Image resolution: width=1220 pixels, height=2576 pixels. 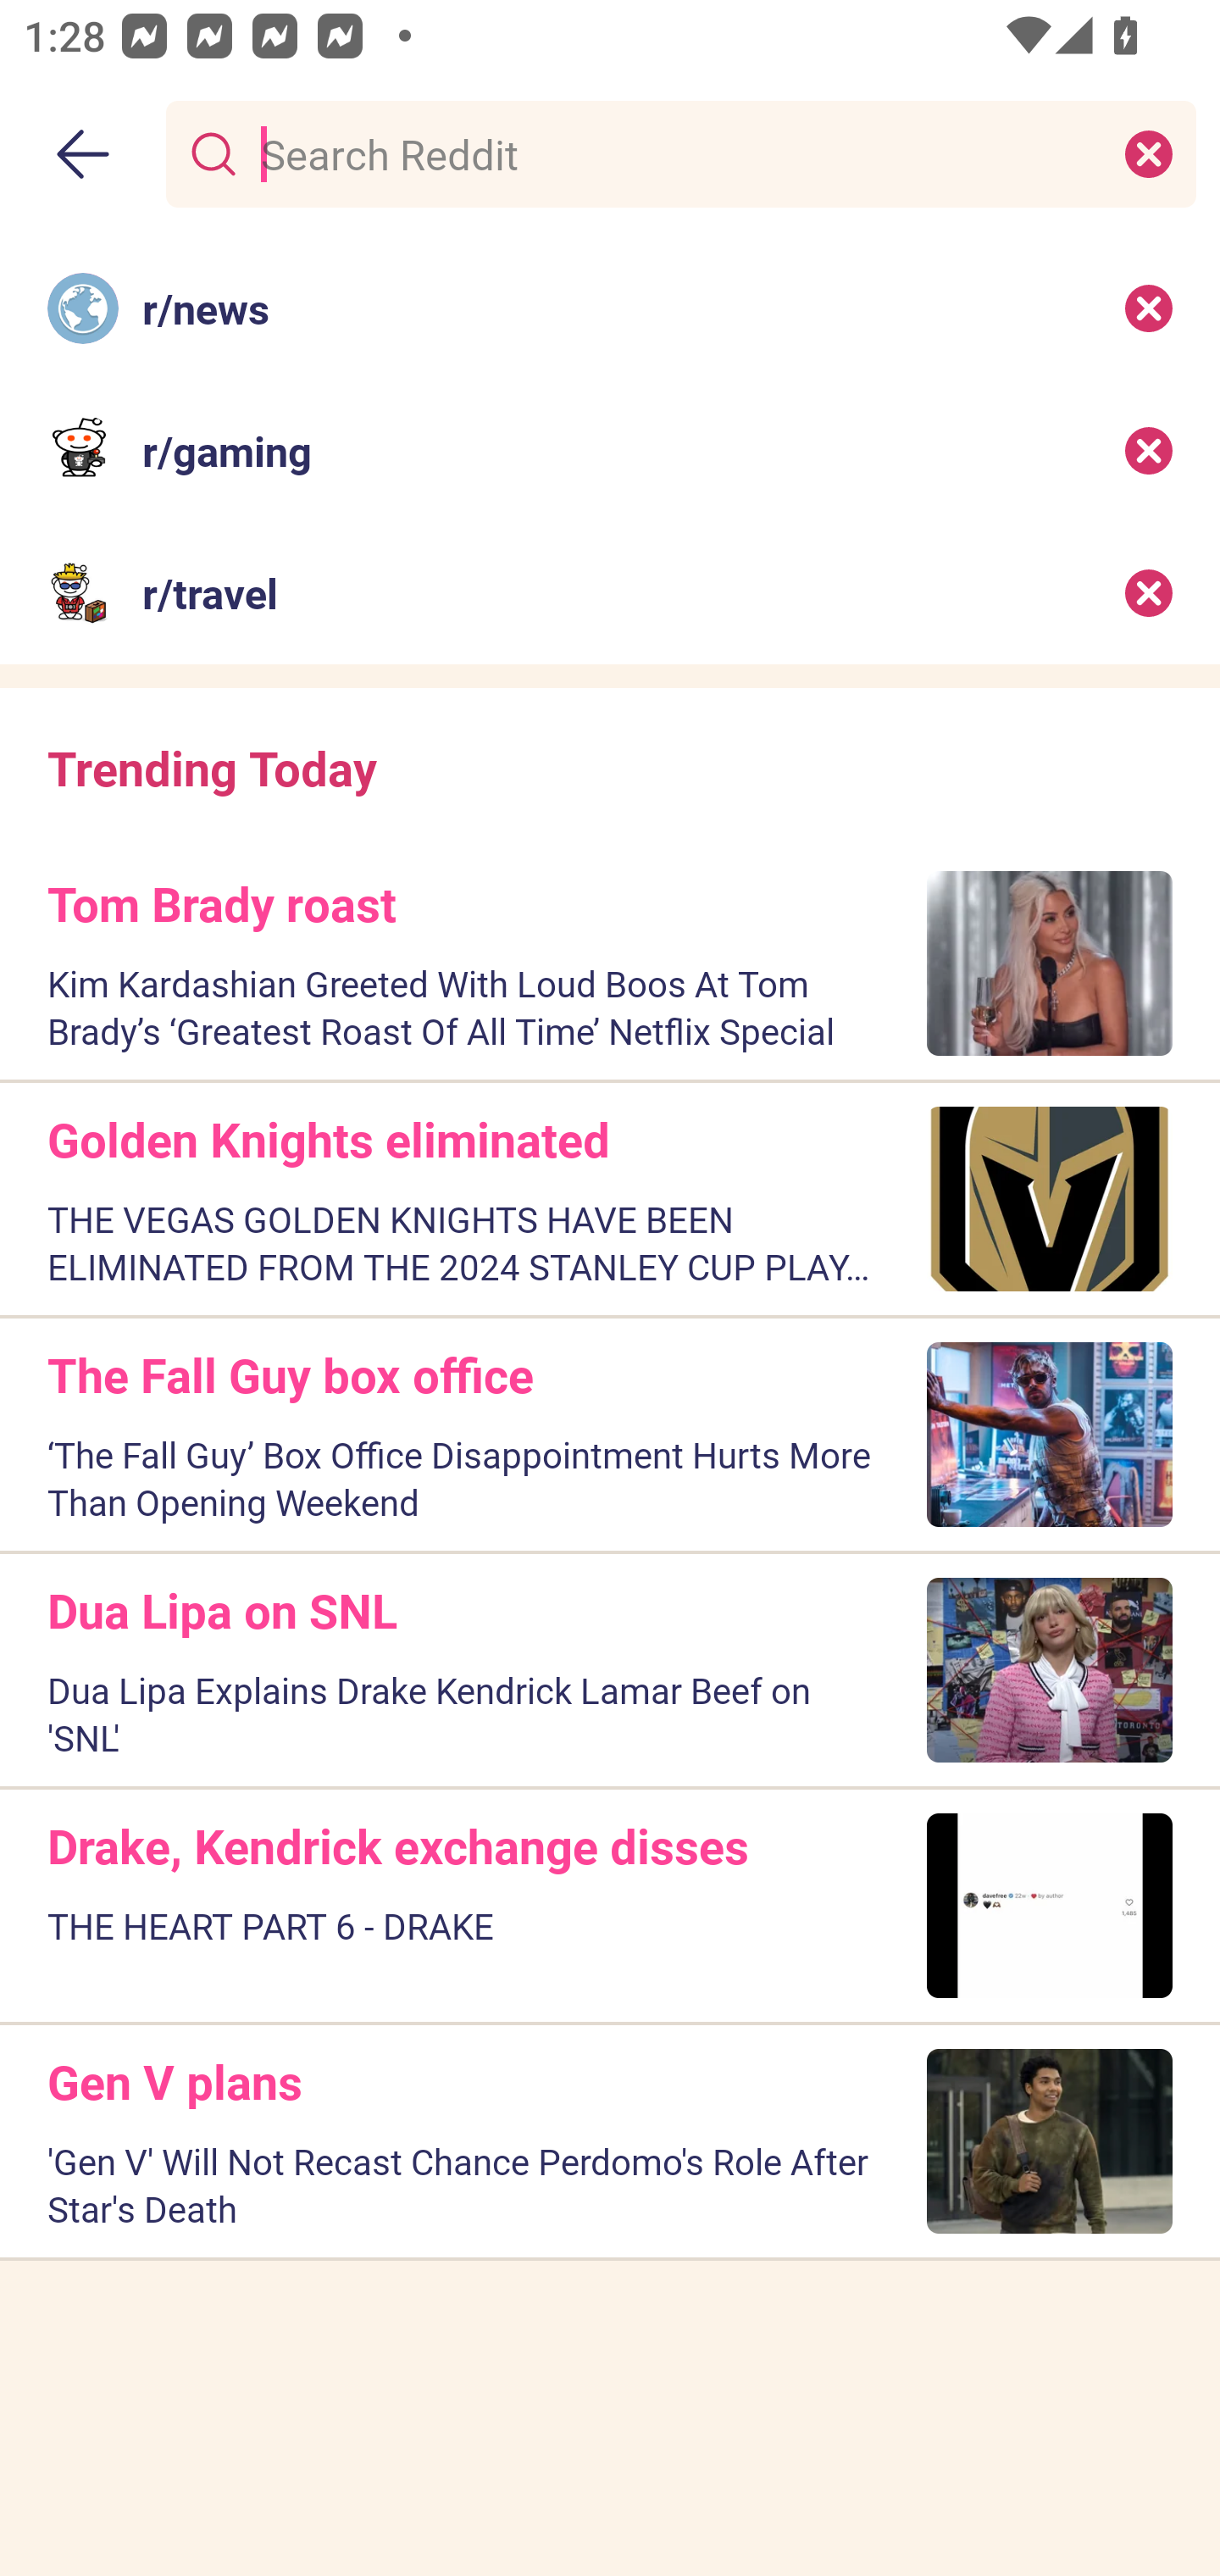 What do you see at coordinates (674, 153) in the screenshot?
I see `Search Reddit` at bounding box center [674, 153].